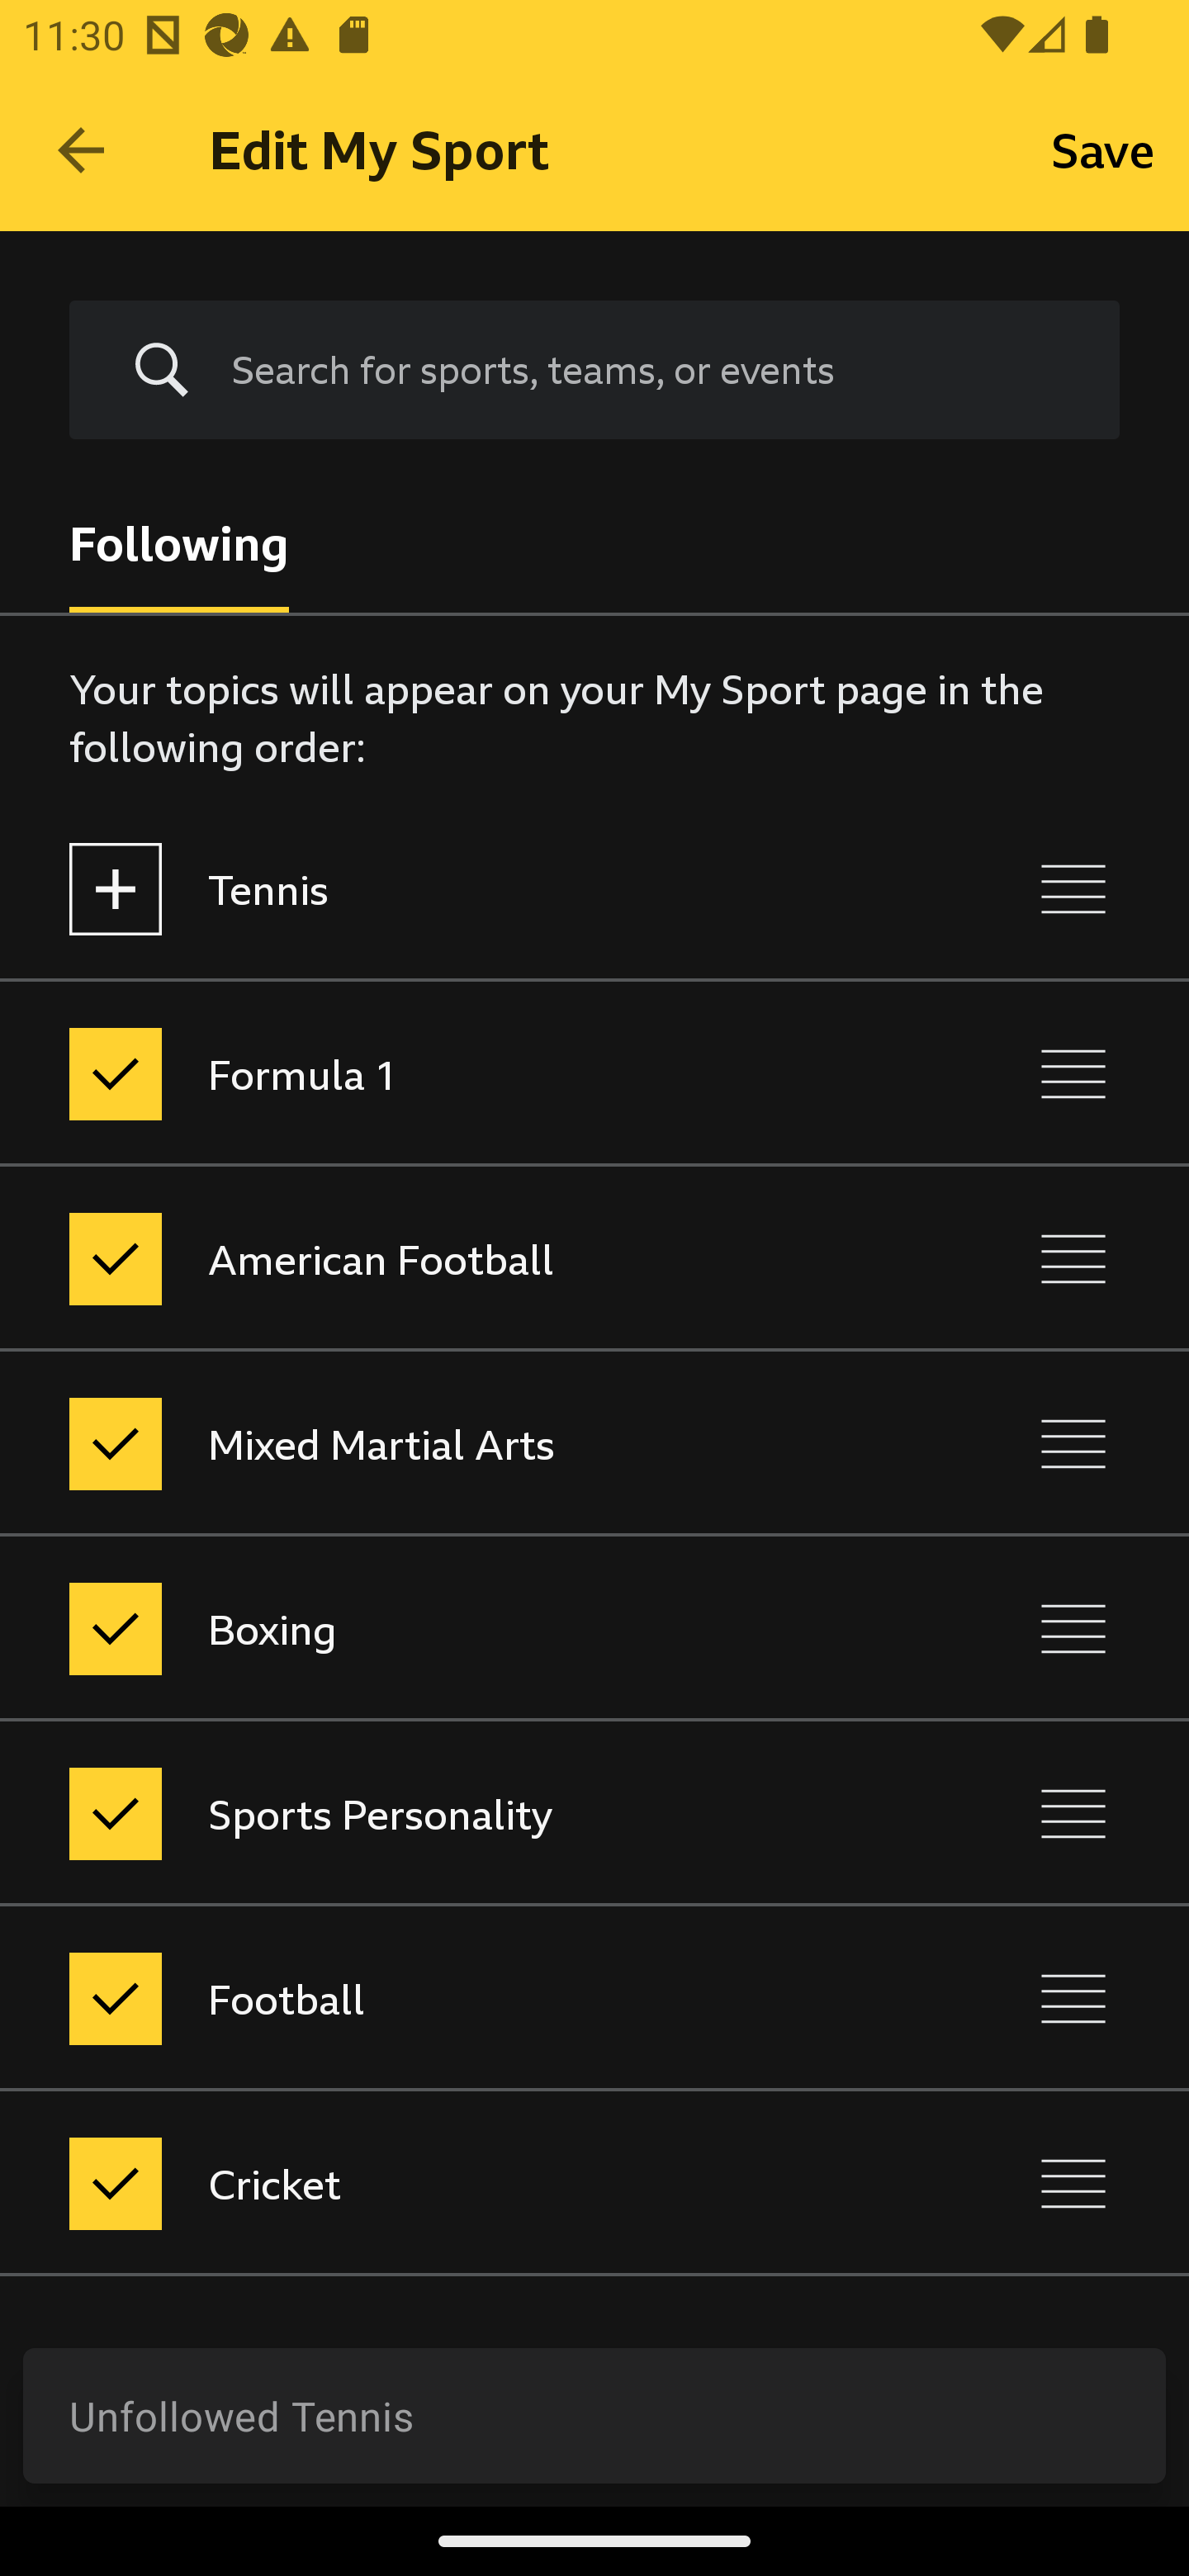 Image resolution: width=1189 pixels, height=2576 pixels. What do you see at coordinates (81, 150) in the screenshot?
I see `Navigate up` at bounding box center [81, 150].